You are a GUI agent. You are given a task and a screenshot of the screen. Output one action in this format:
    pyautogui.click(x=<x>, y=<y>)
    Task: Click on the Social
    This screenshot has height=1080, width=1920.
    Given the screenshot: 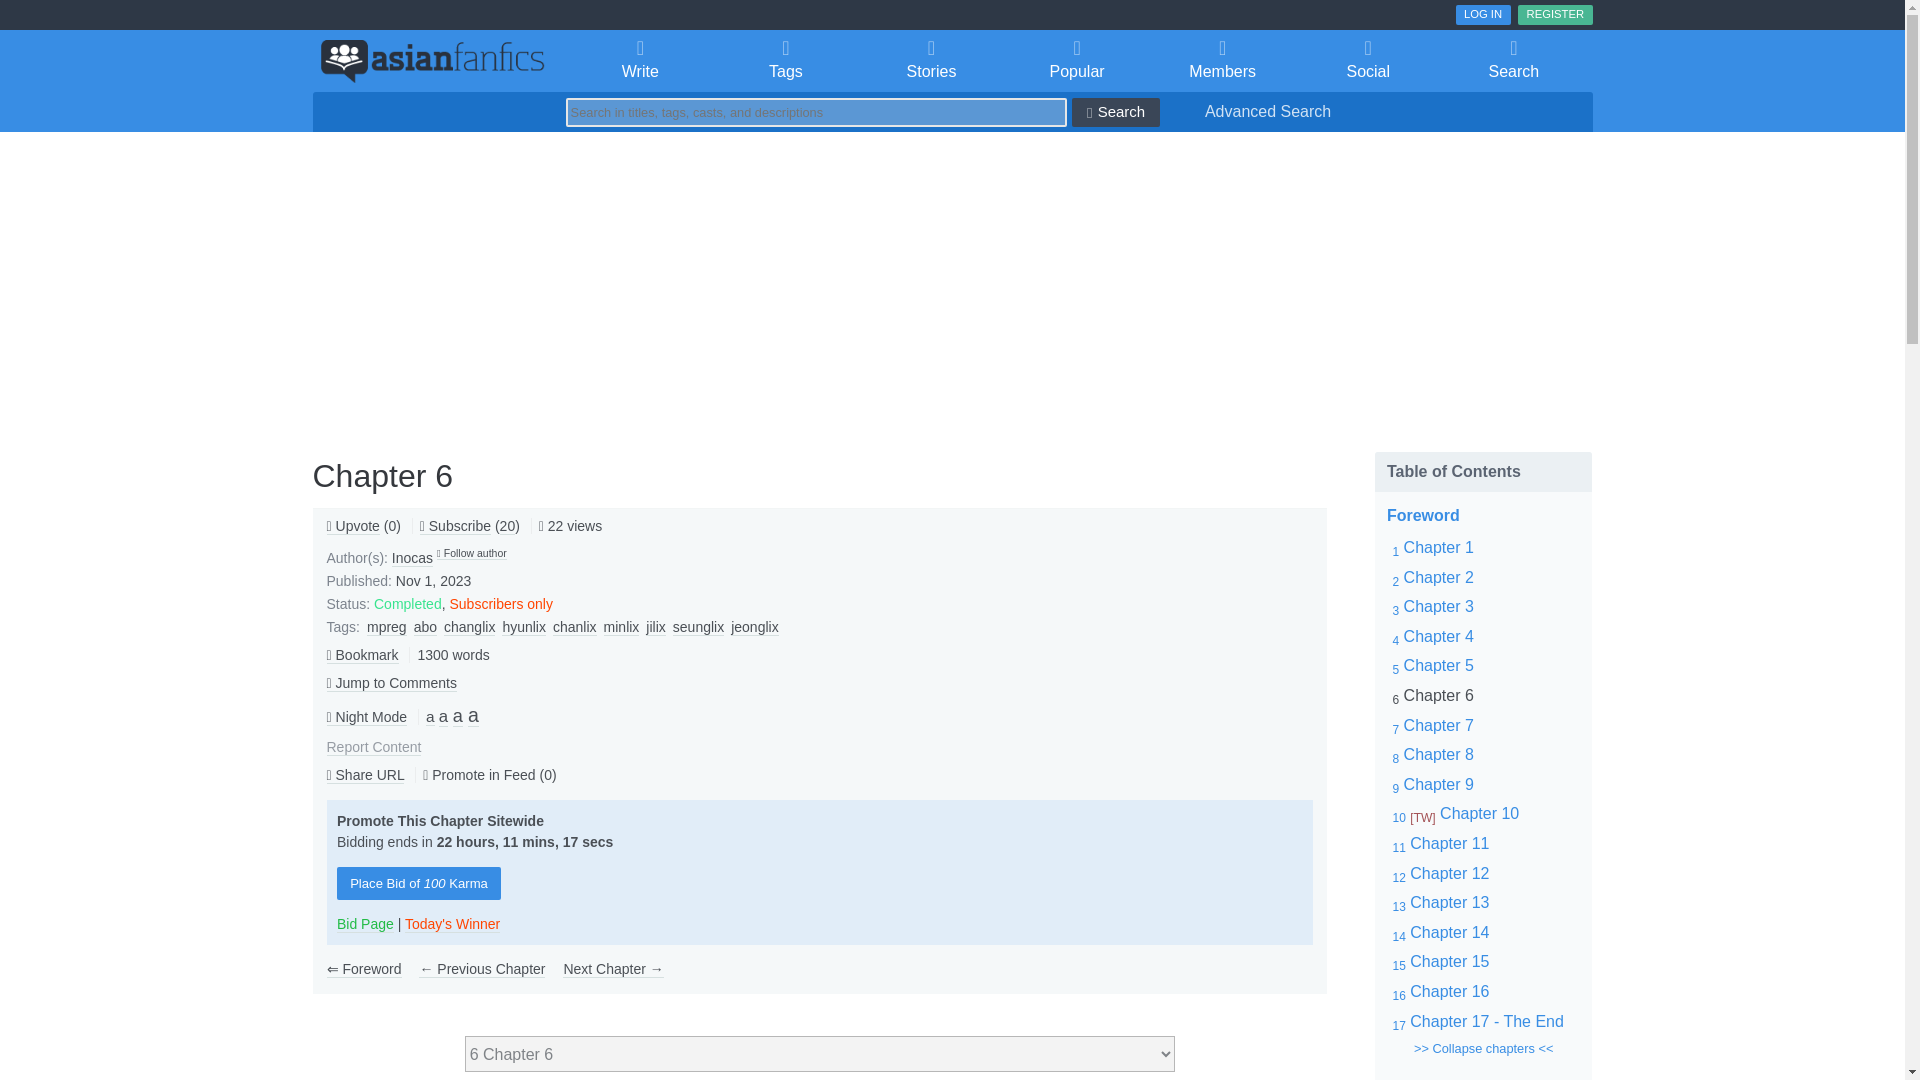 What is the action you would take?
    pyautogui.click(x=1368, y=60)
    